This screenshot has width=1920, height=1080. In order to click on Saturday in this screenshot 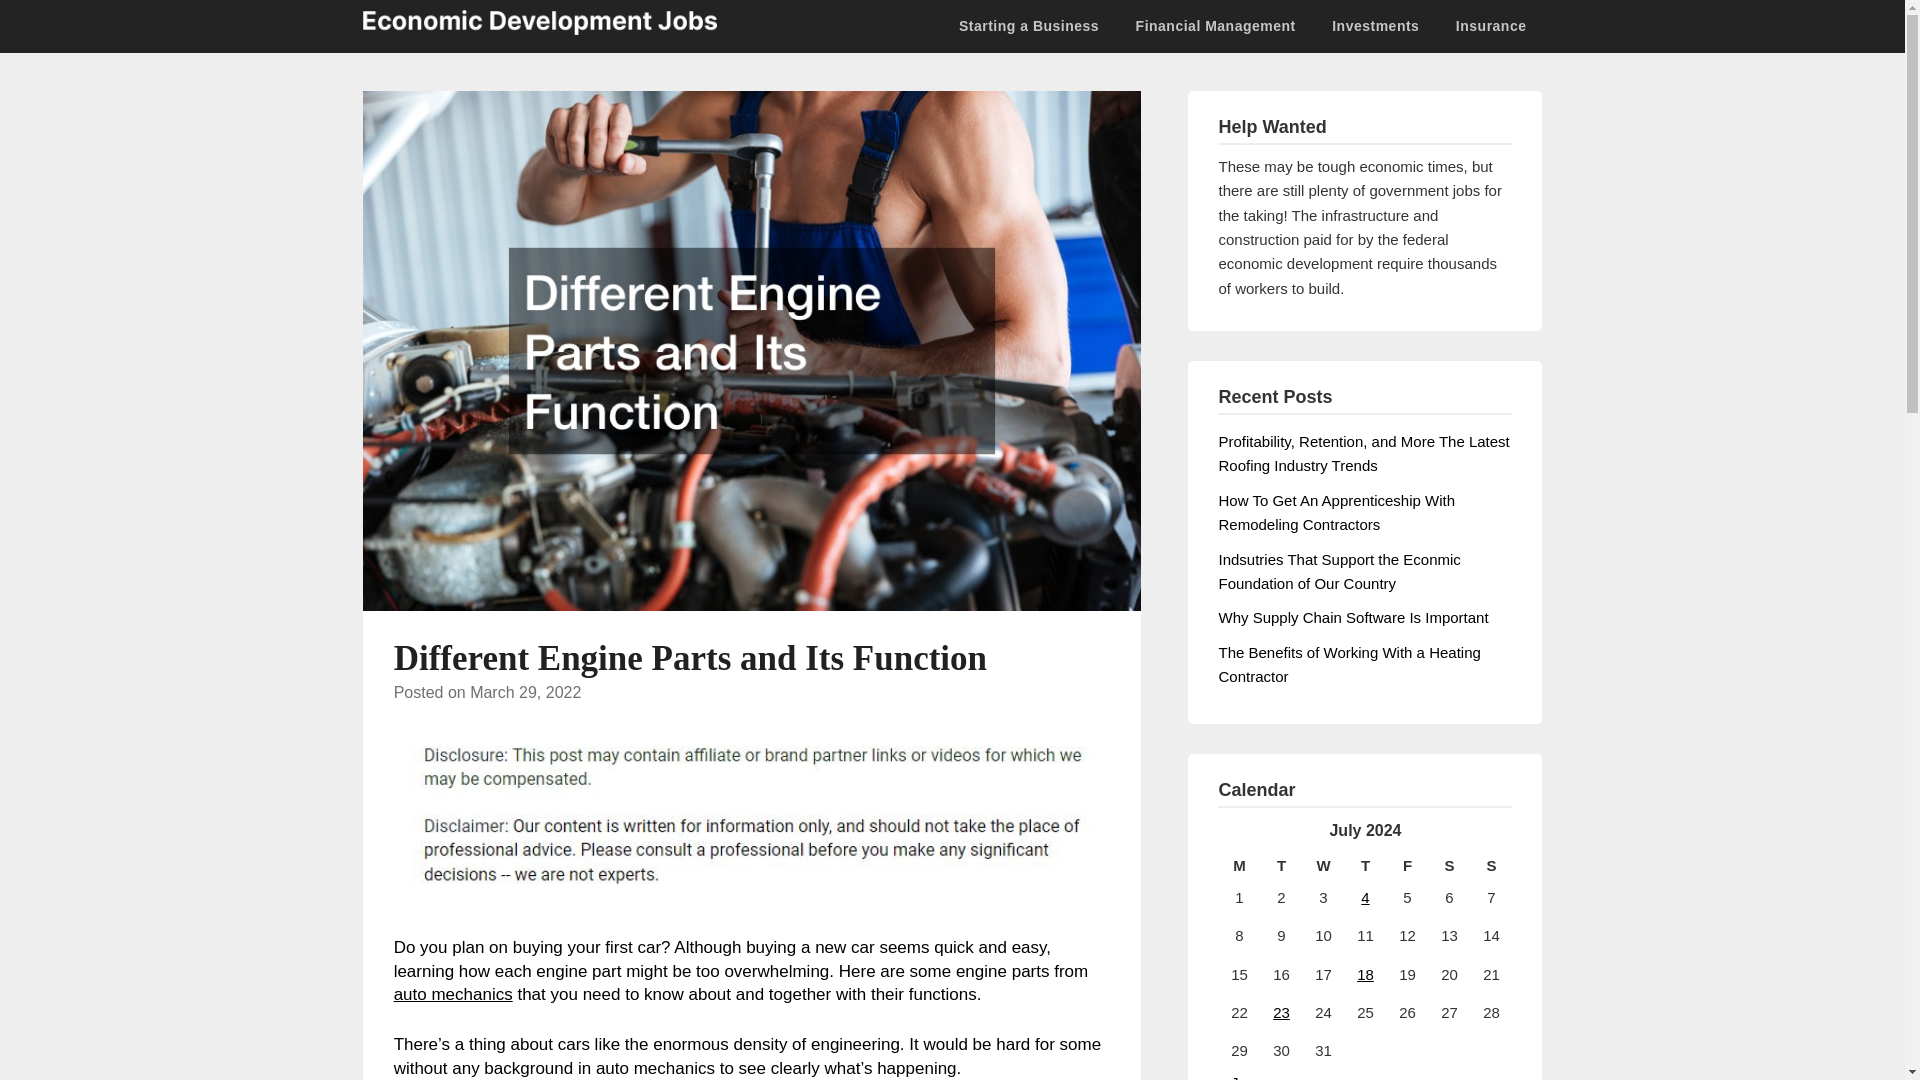, I will do `click(1449, 866)`.